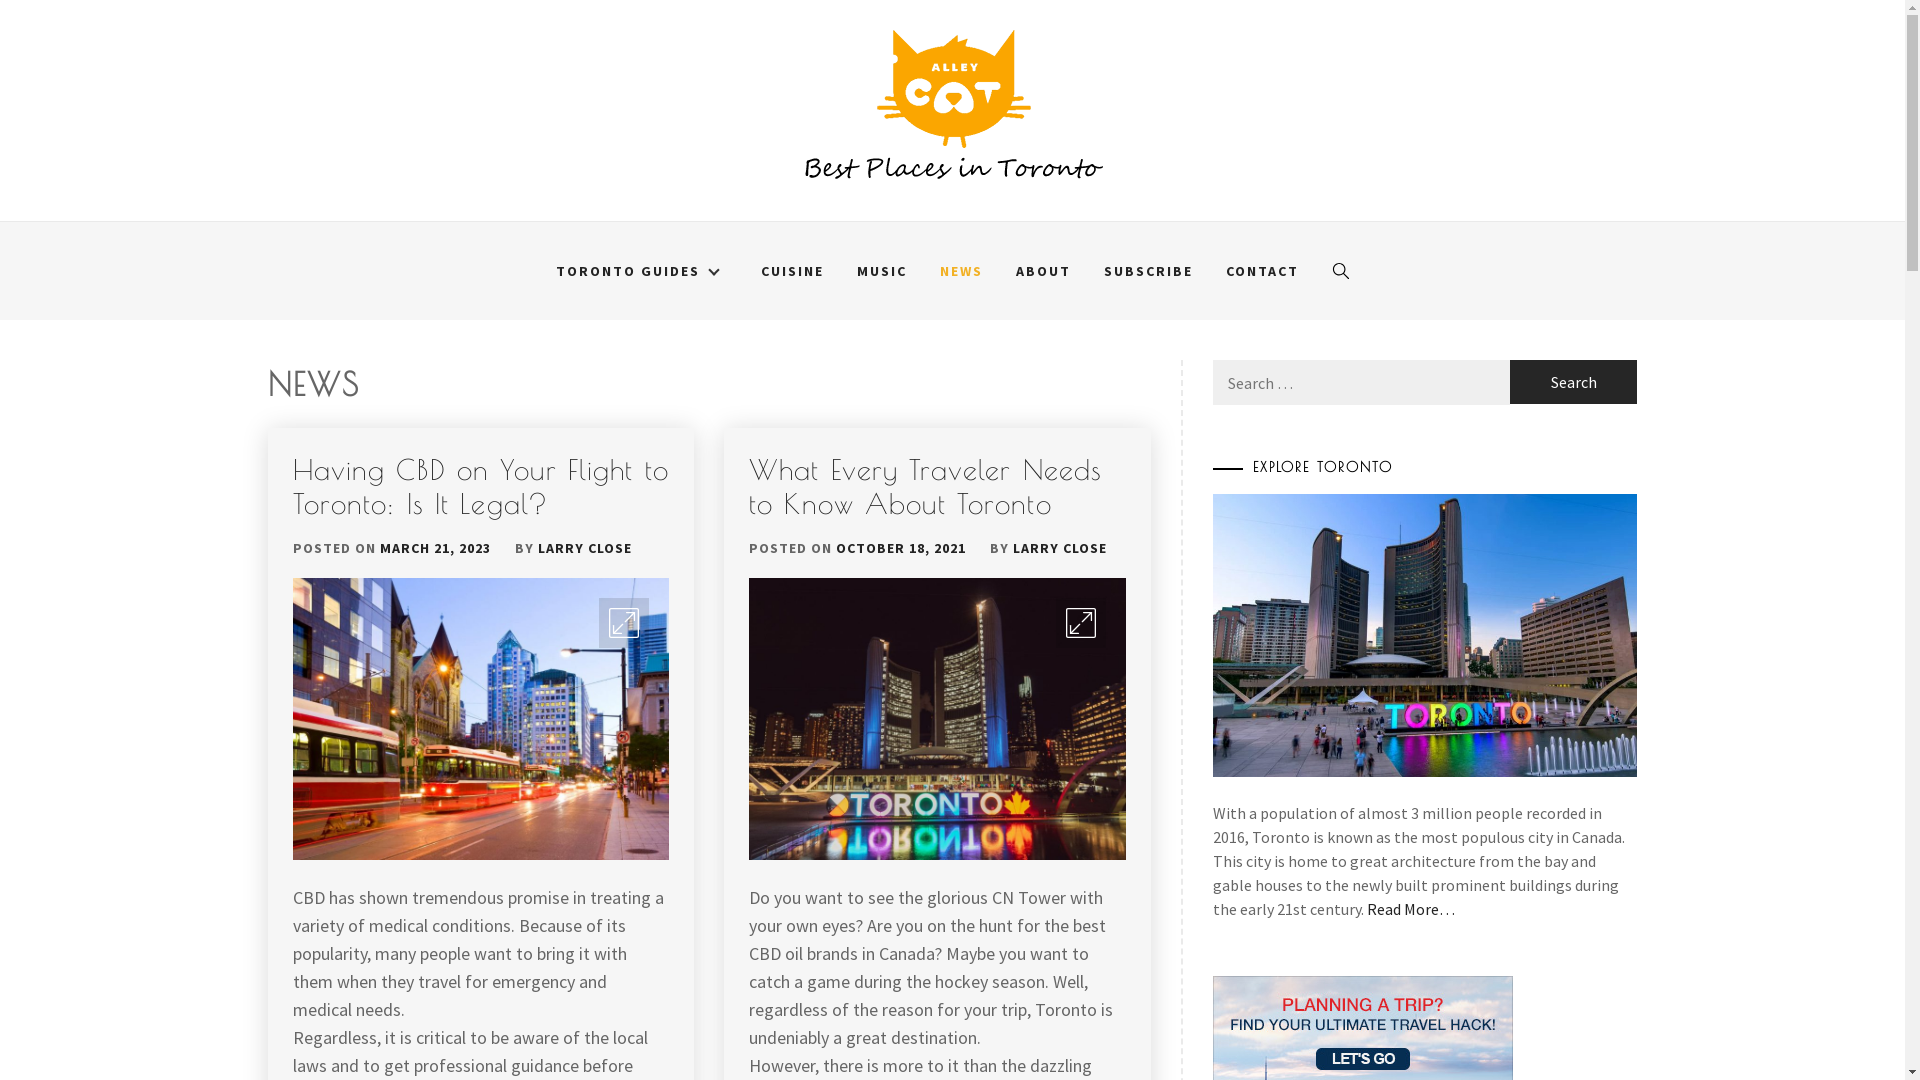 This screenshot has width=1920, height=1080. I want to click on CONTACT, so click(1262, 271).